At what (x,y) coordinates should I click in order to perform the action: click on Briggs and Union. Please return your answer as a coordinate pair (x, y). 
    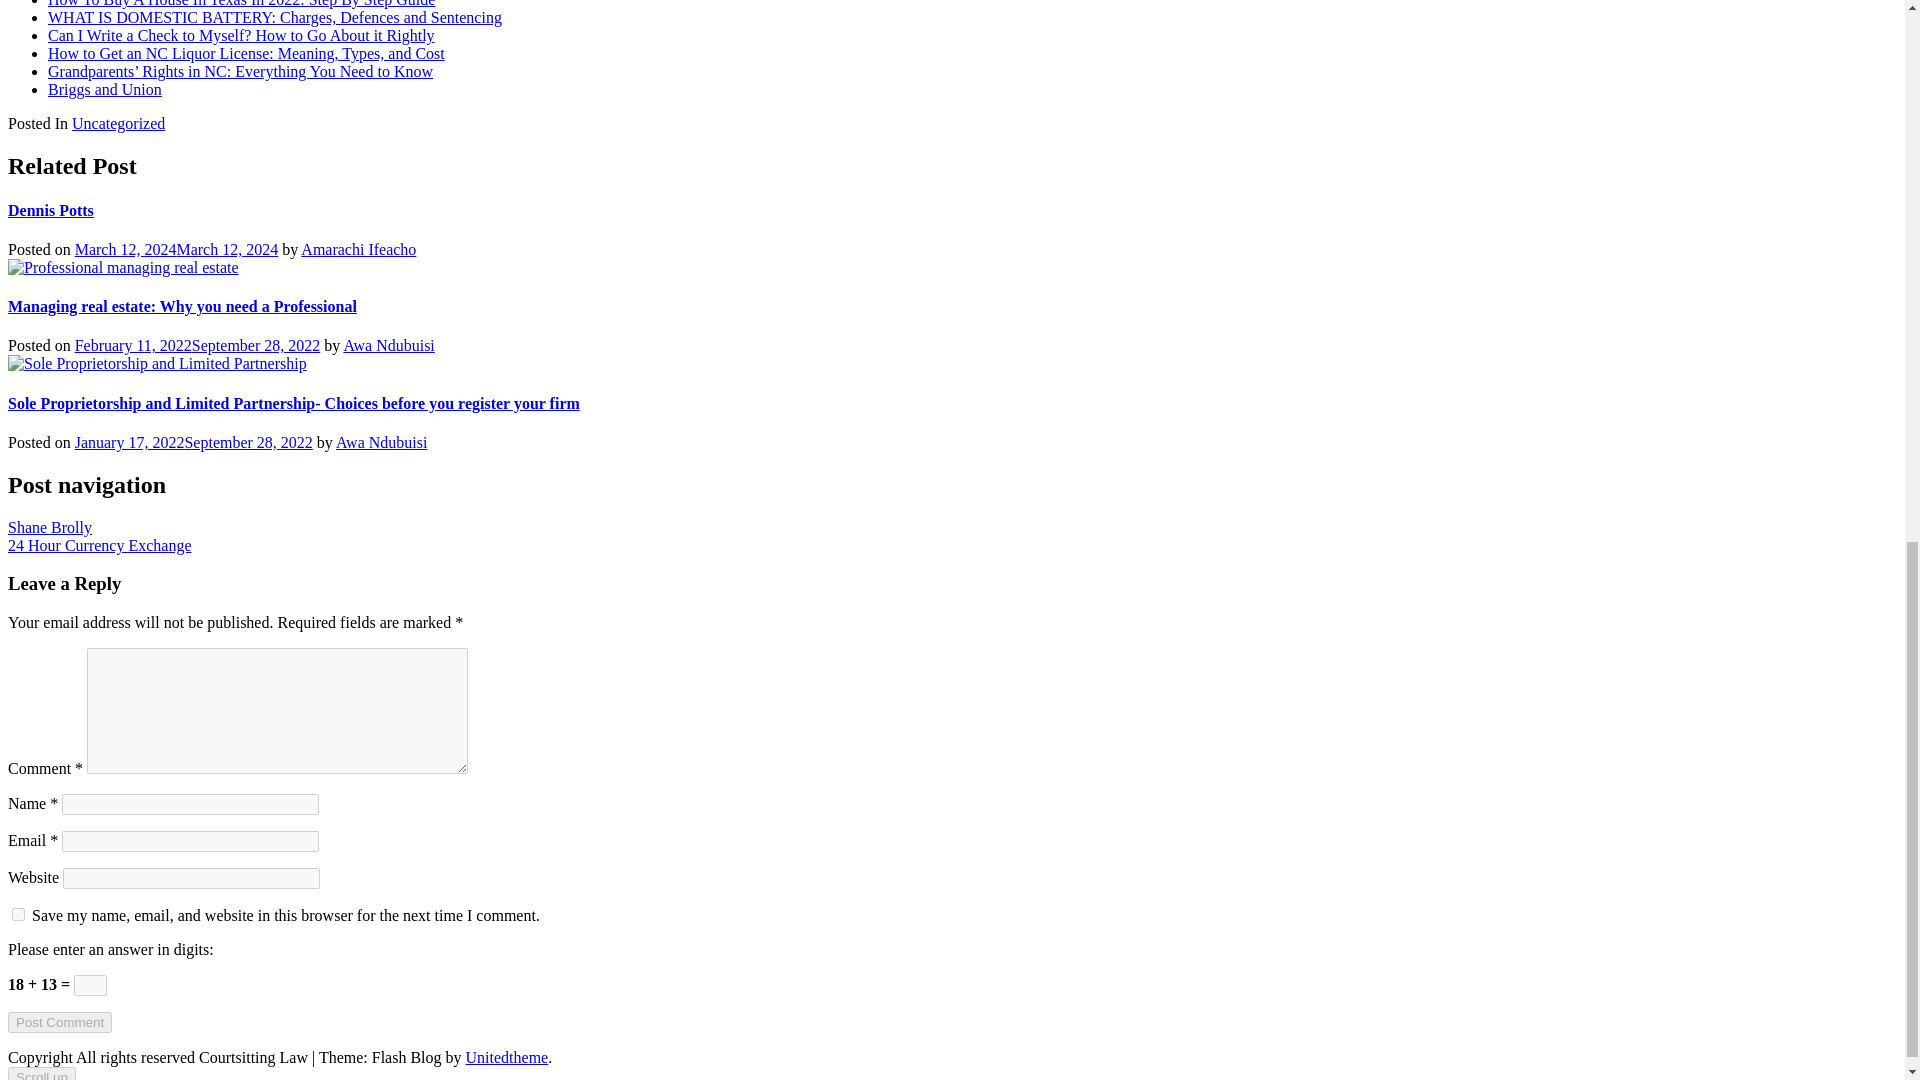
    Looking at the image, I should click on (104, 90).